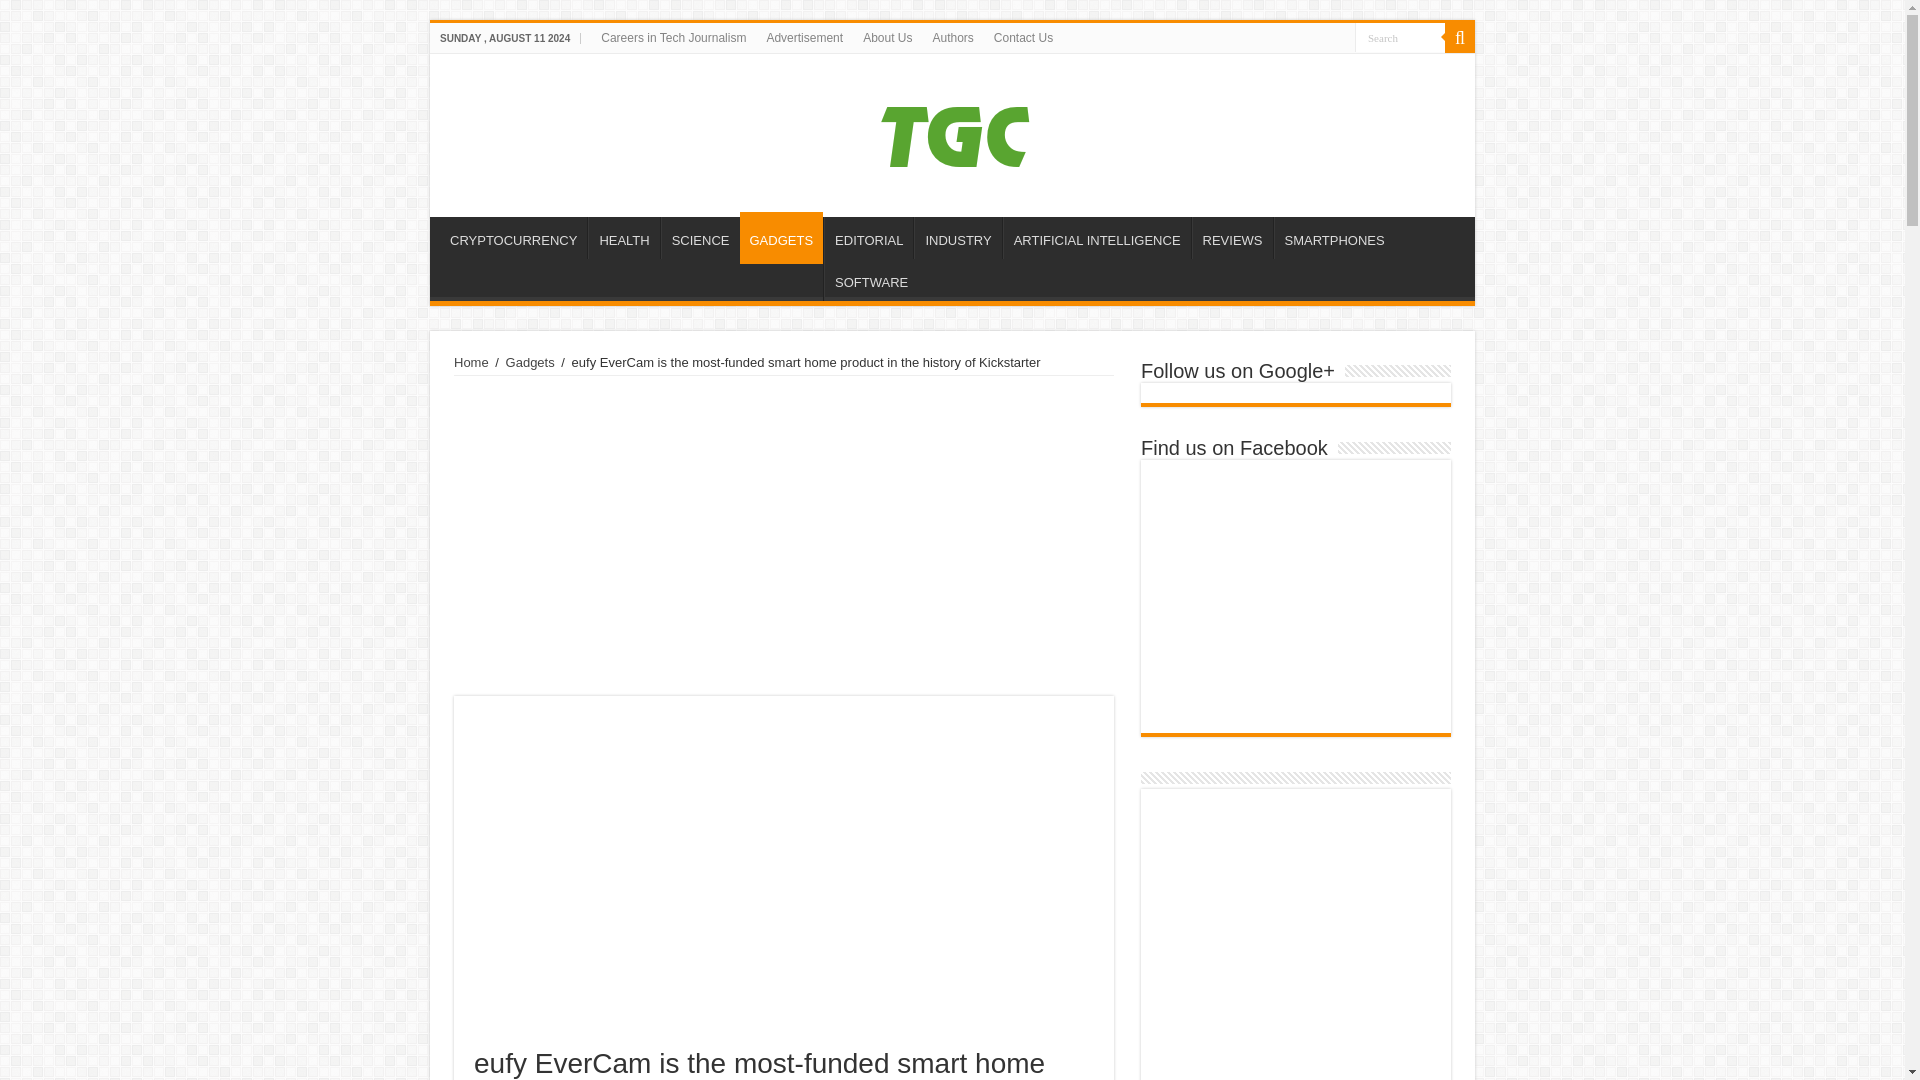 The width and height of the screenshot is (1920, 1080). What do you see at coordinates (870, 280) in the screenshot?
I see `SOFTWARE` at bounding box center [870, 280].